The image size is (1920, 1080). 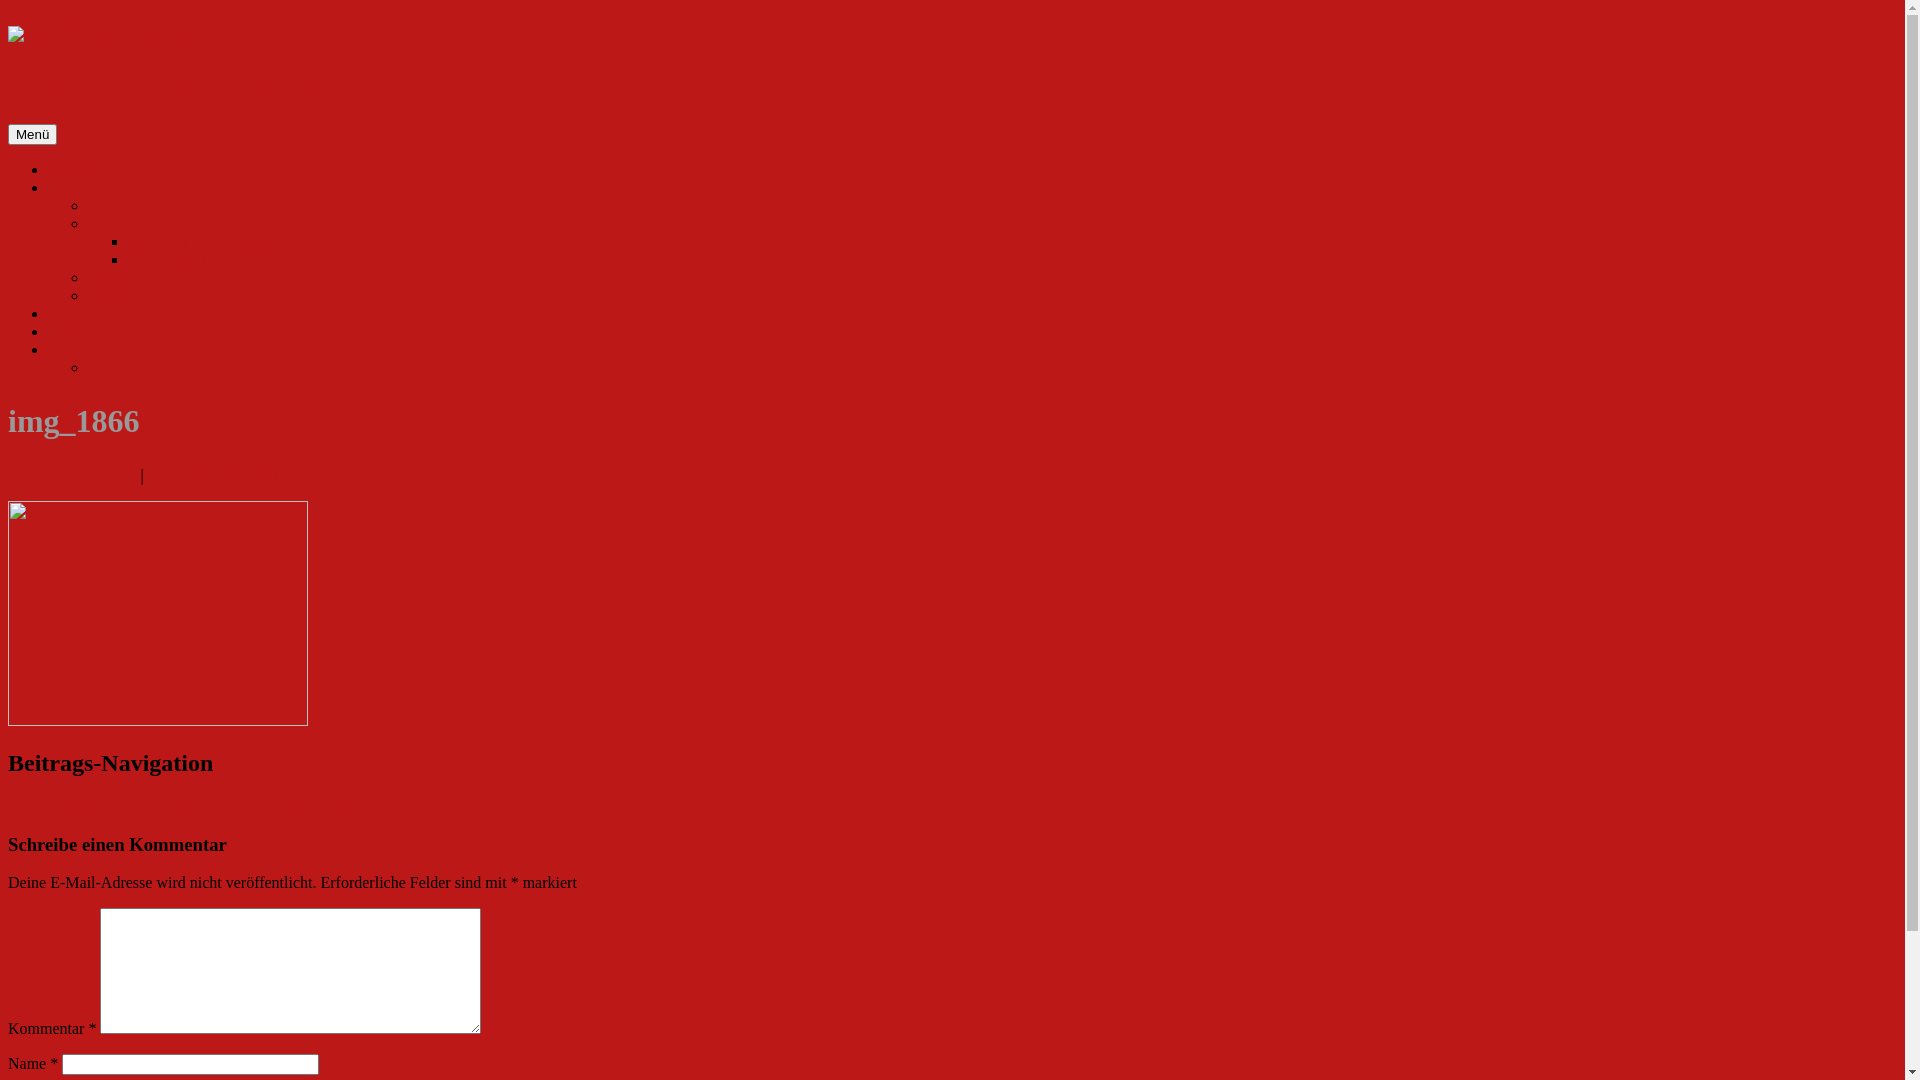 I want to click on Mitgliedschaft, so click(x=134, y=224).